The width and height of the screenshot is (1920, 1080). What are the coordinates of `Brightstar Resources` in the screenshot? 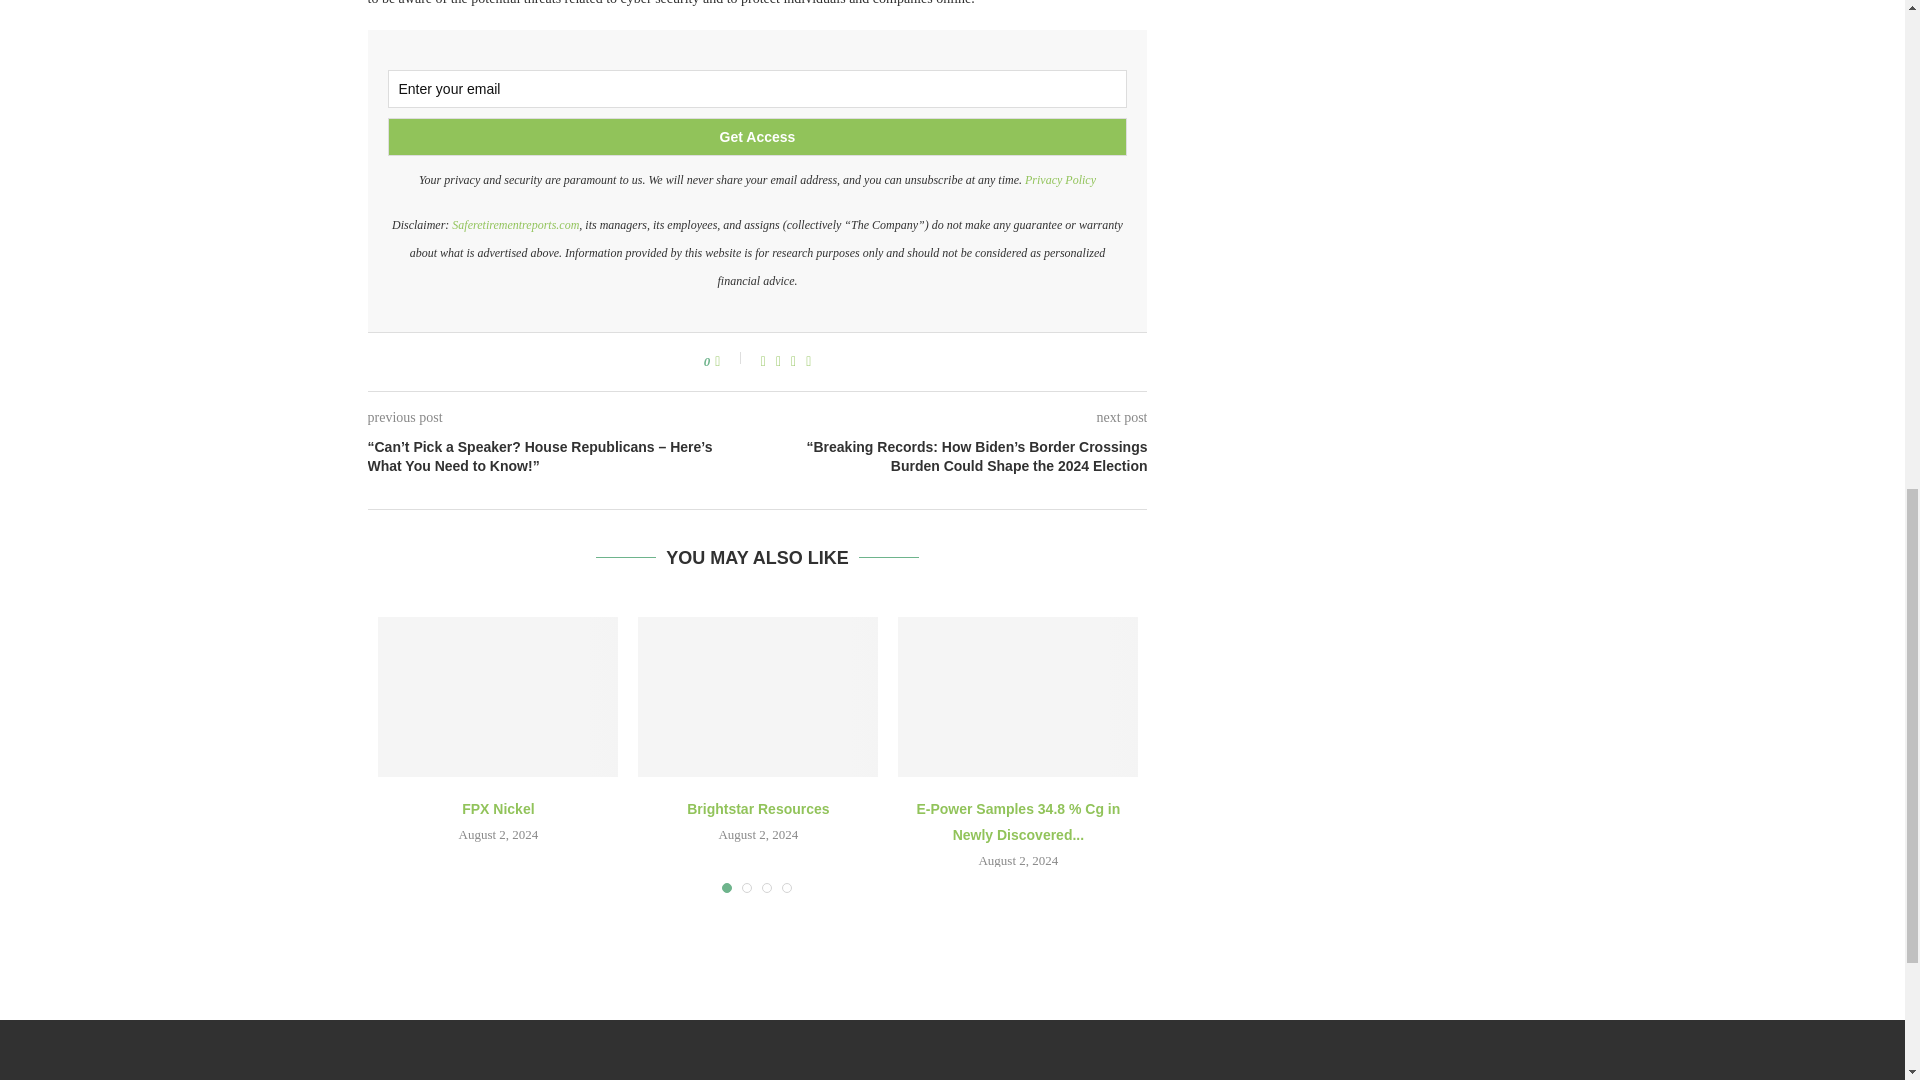 It's located at (757, 696).